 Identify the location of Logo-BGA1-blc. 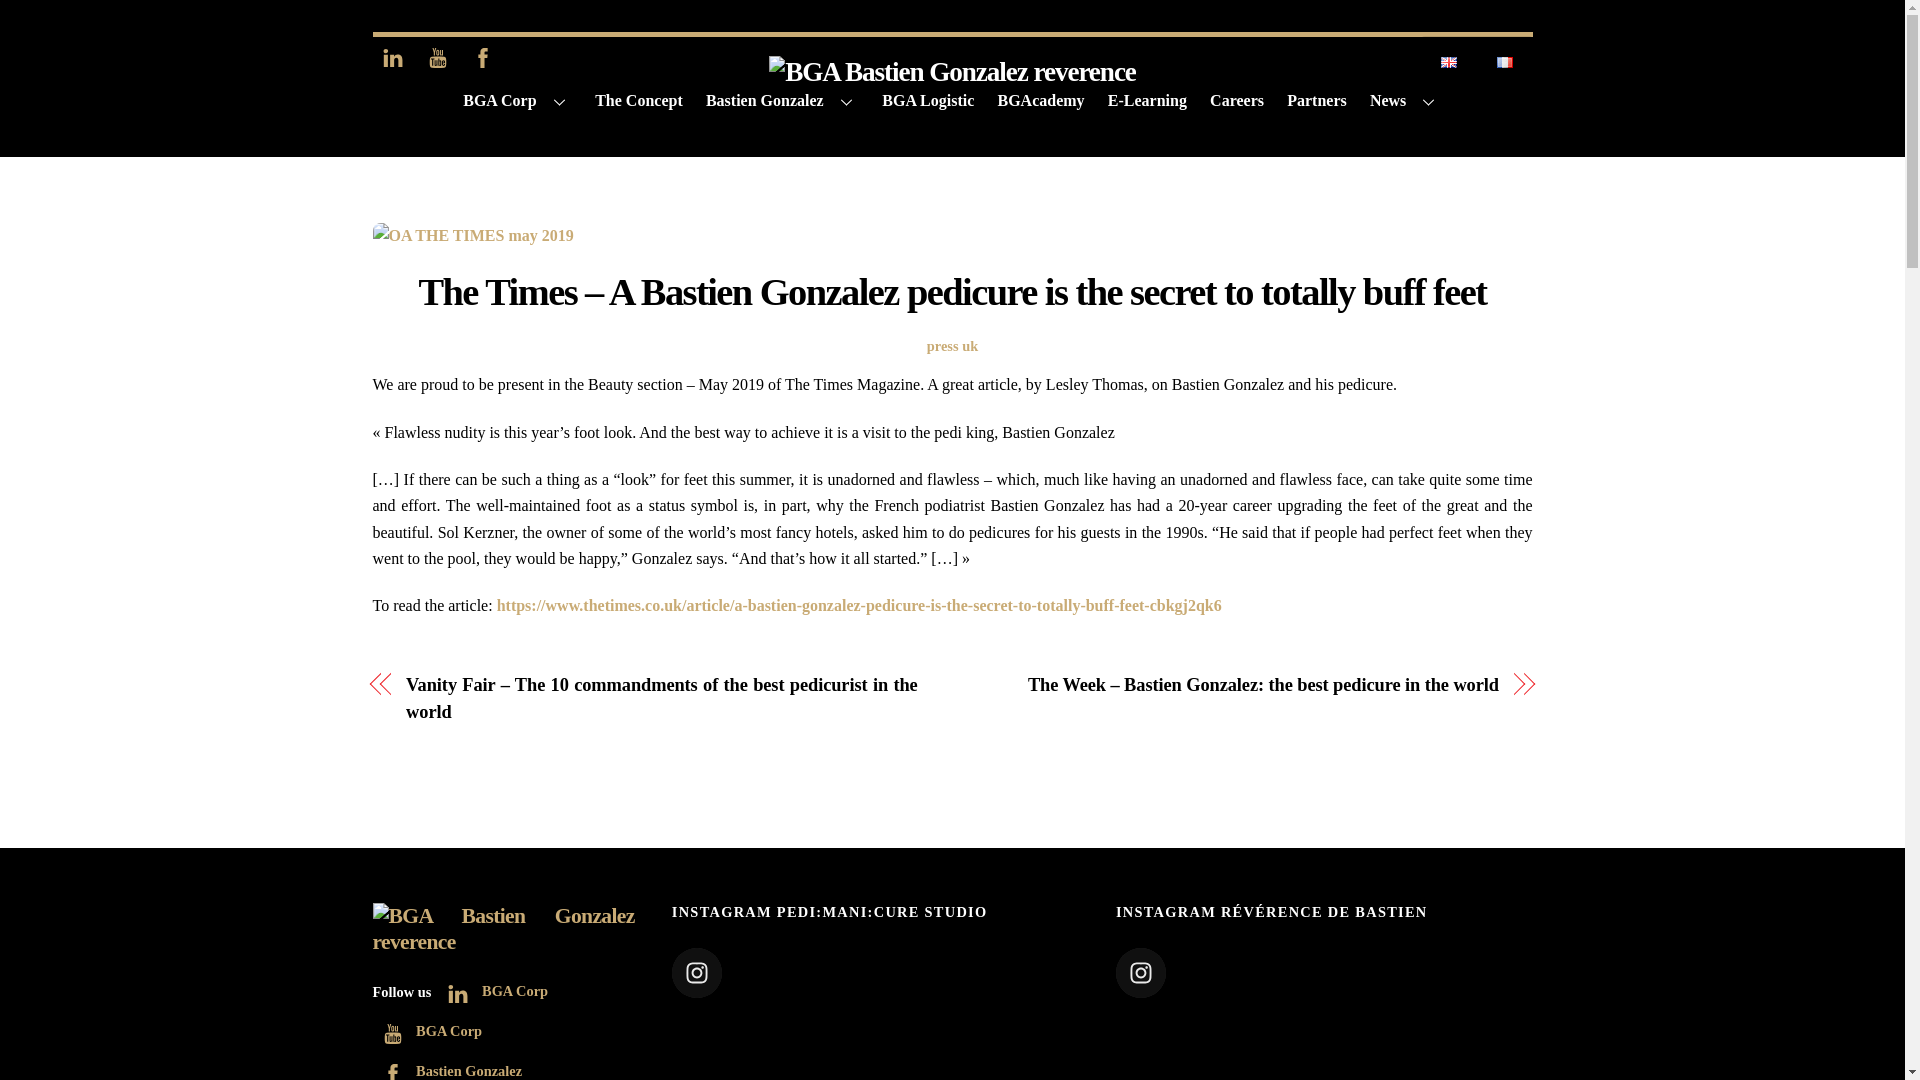
(502, 928).